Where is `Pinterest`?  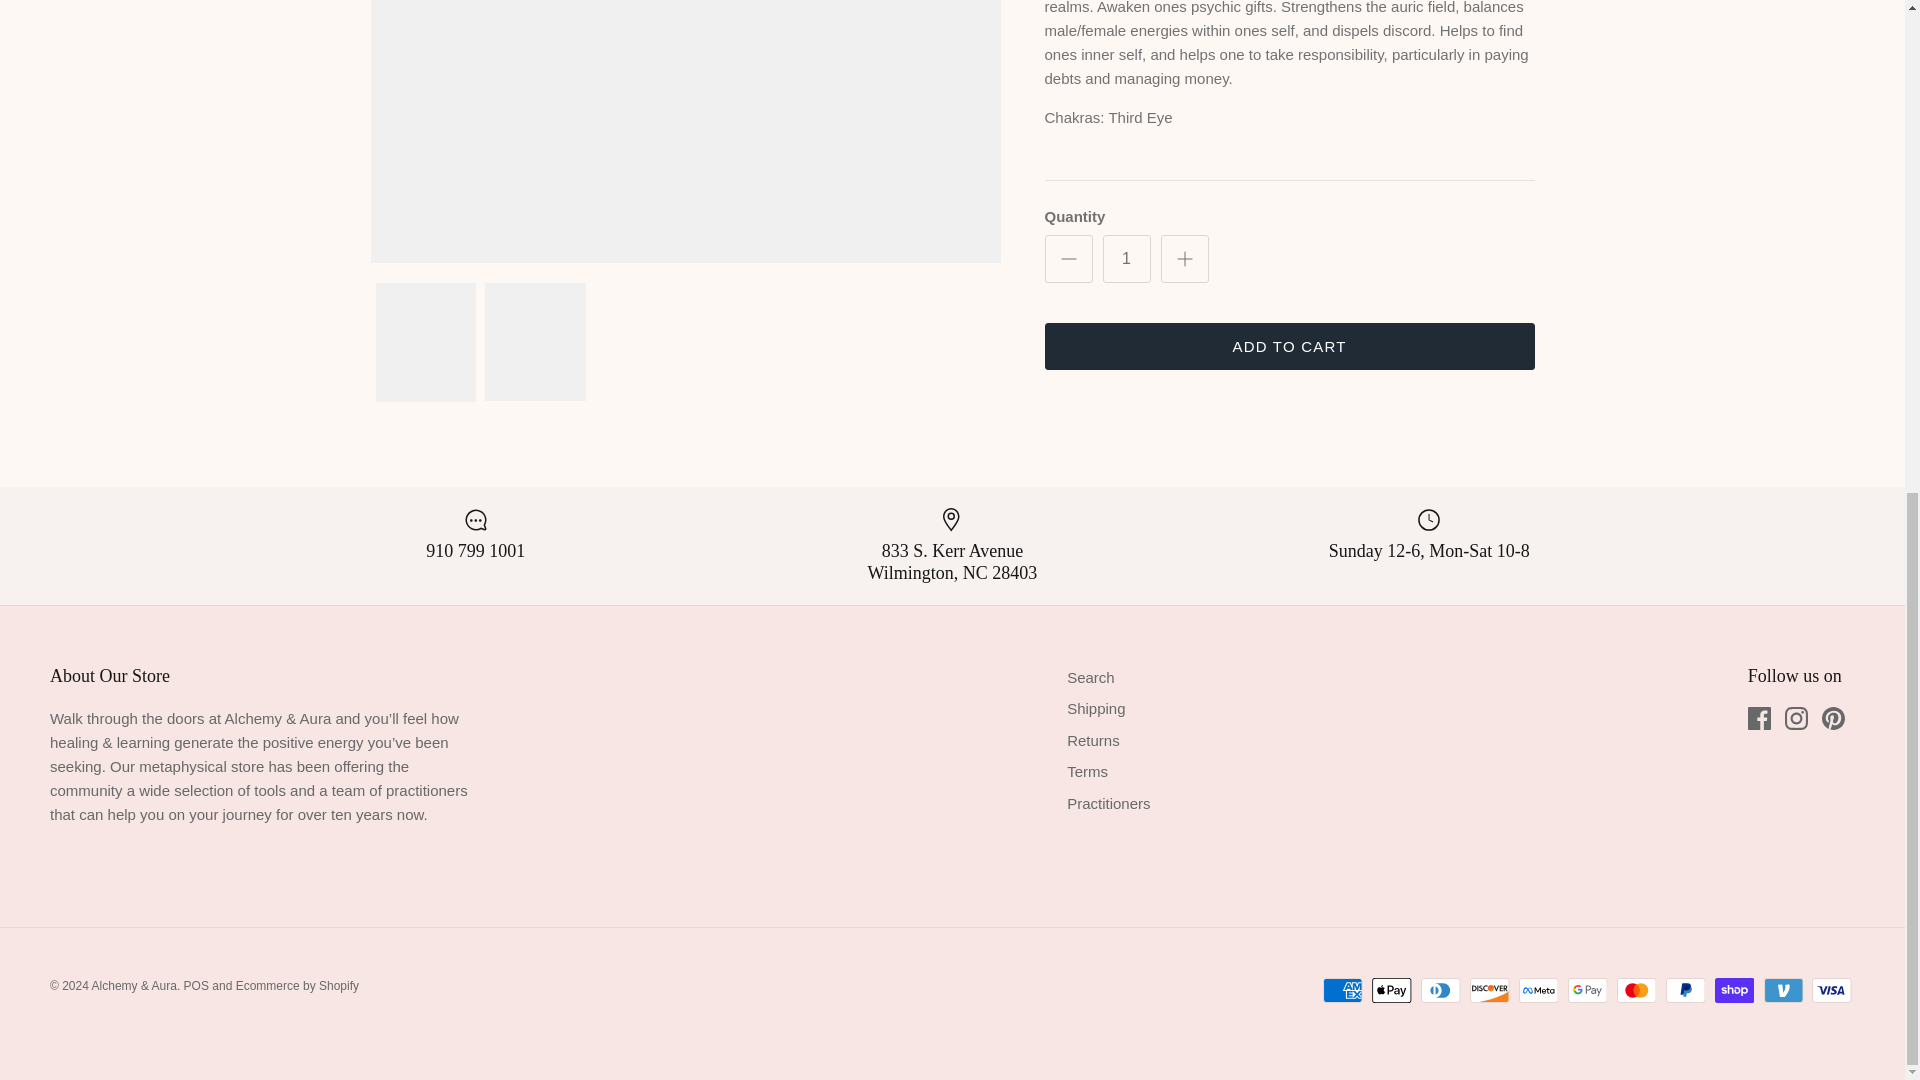 Pinterest is located at coordinates (1834, 718).